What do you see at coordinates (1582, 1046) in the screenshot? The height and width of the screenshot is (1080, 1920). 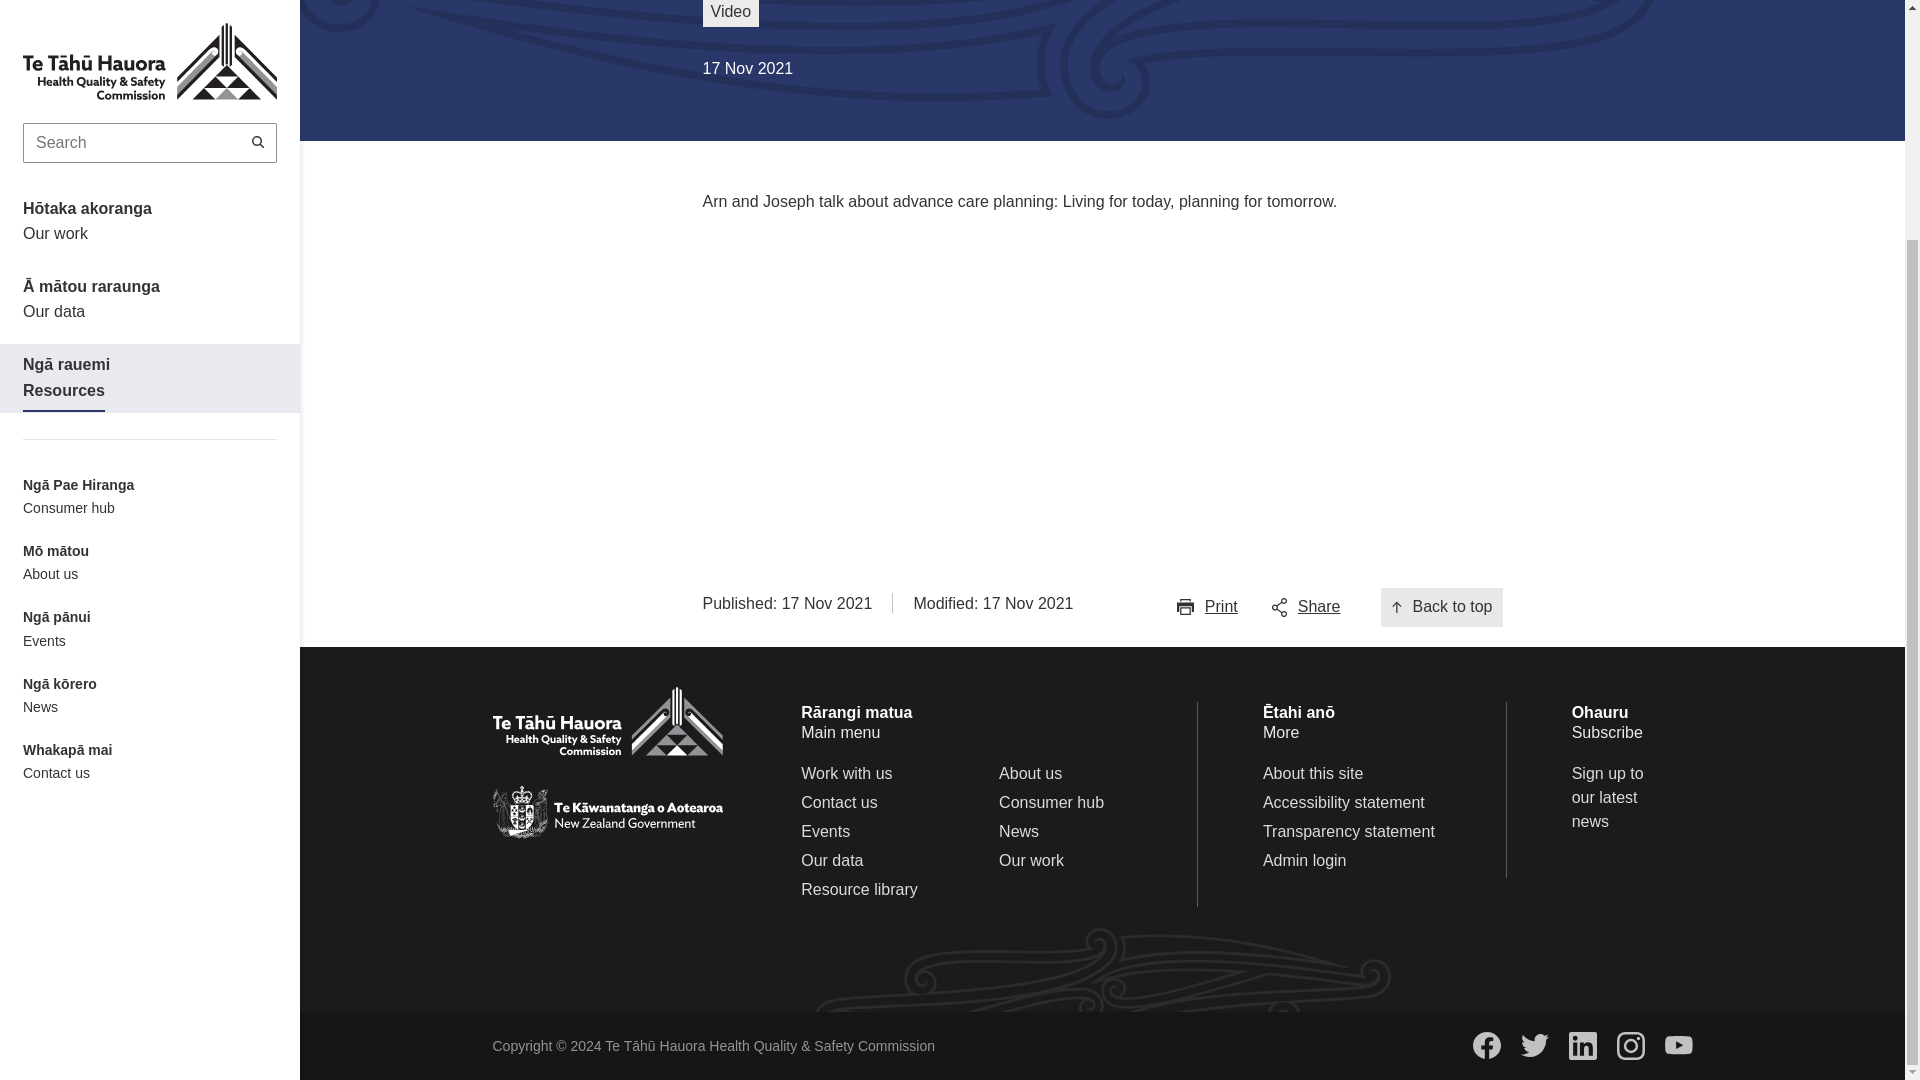 I see `LinkedIn page` at bounding box center [1582, 1046].